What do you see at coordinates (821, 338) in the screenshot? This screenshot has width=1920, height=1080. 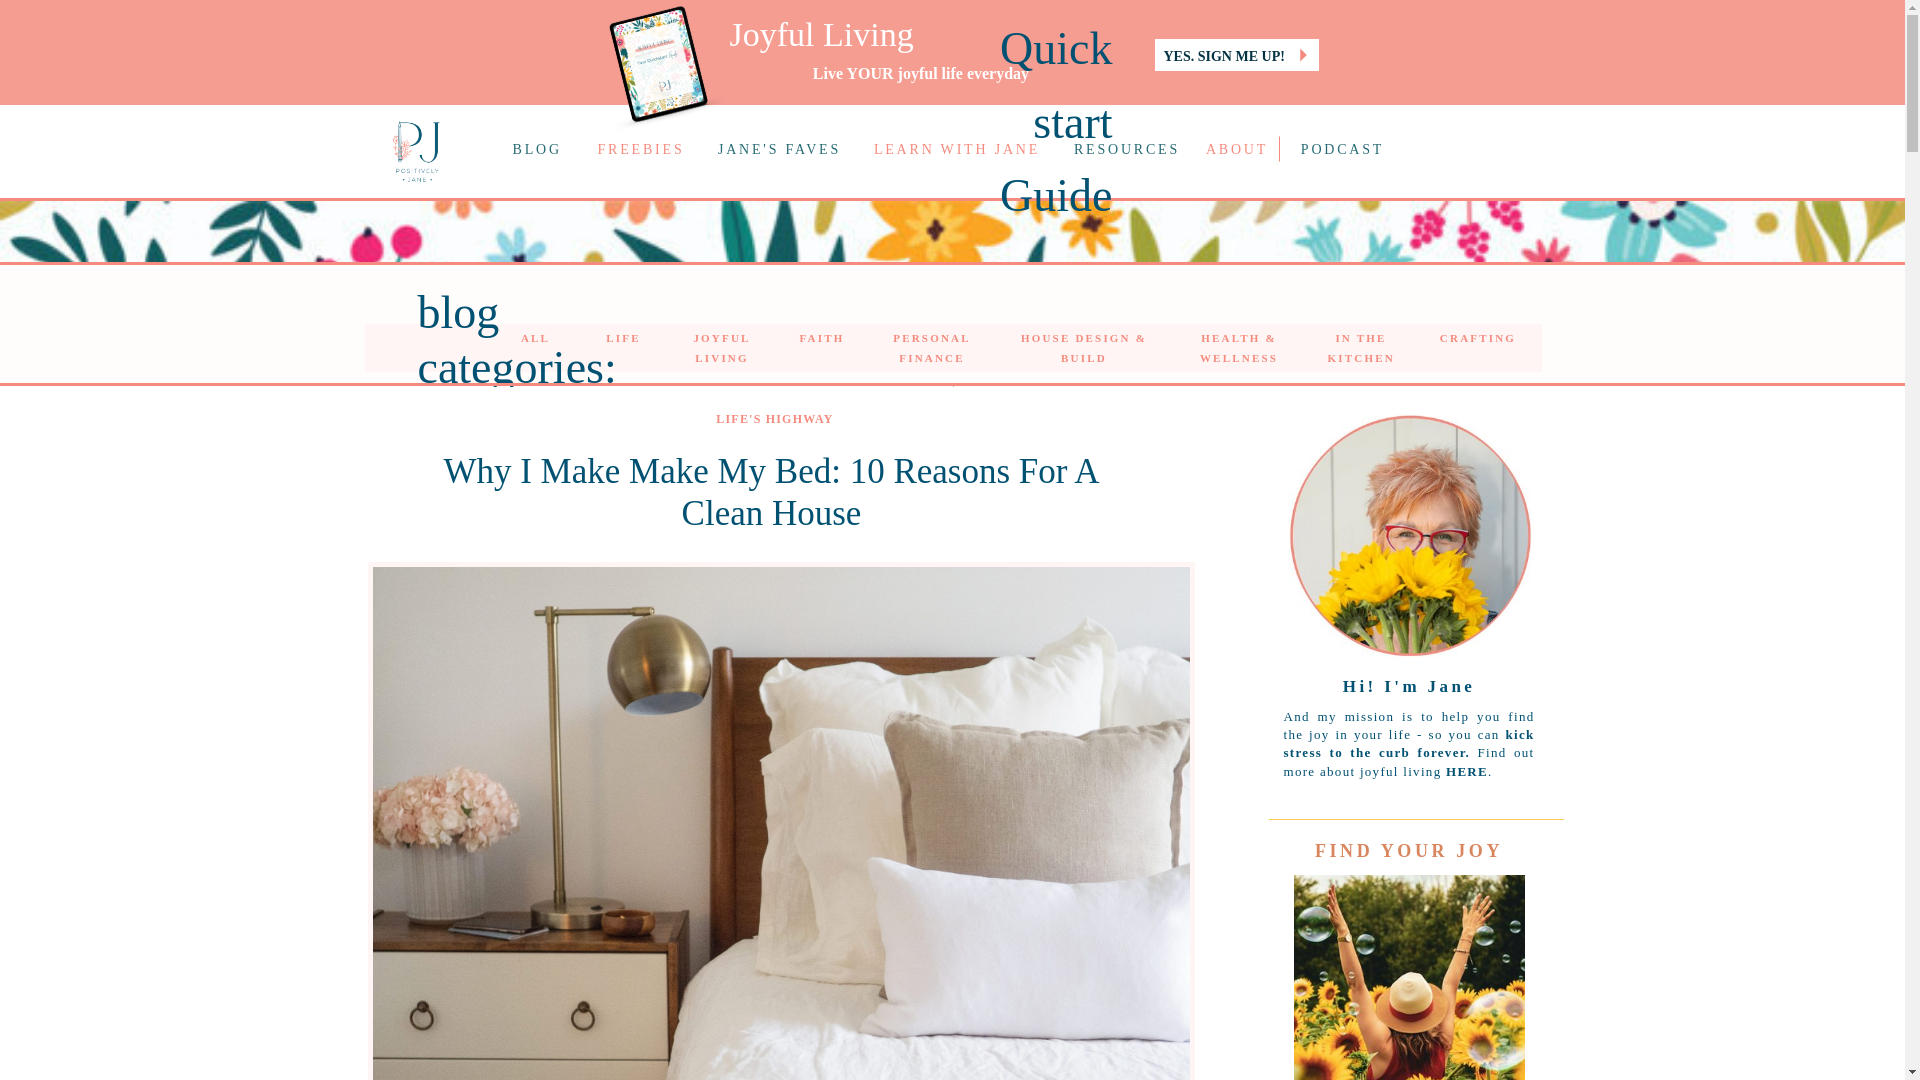 I see `FAITH` at bounding box center [821, 338].